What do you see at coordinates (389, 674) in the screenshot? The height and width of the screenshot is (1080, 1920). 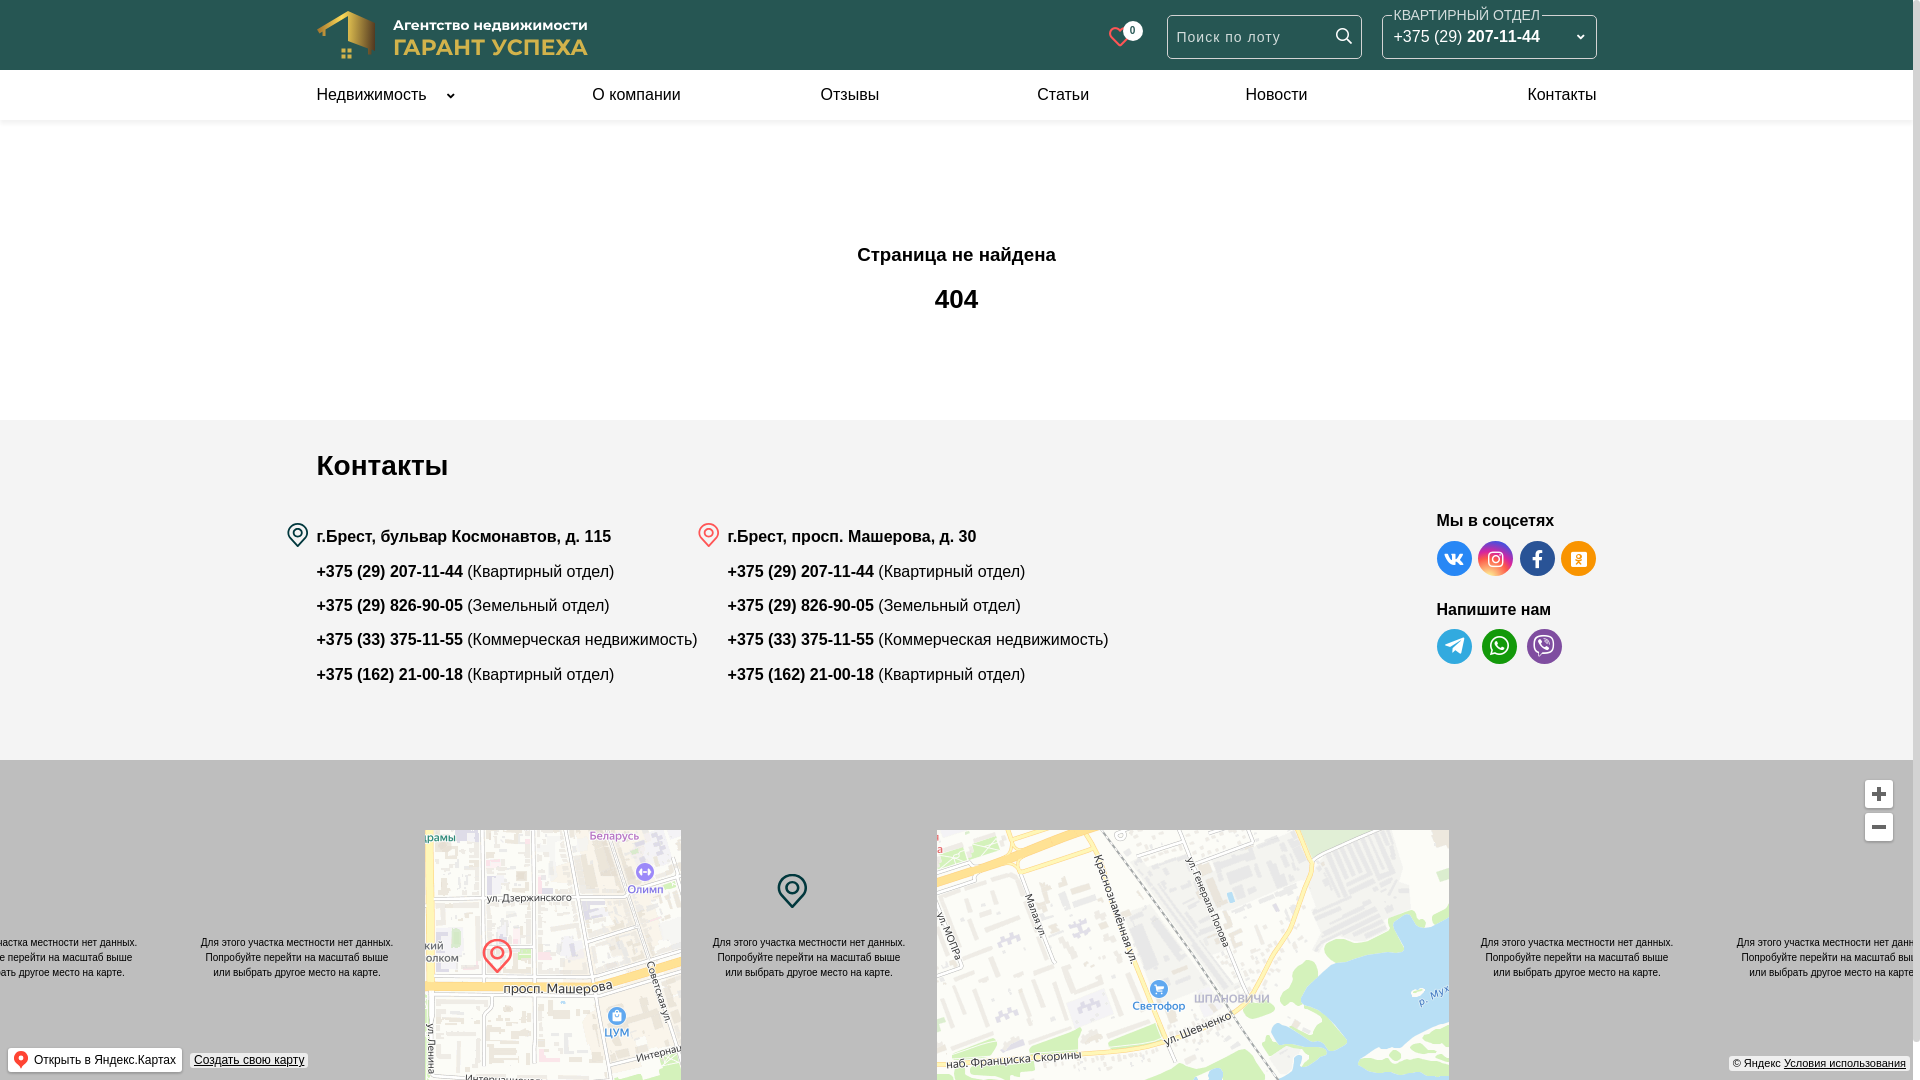 I see `+375 (162) 21-00-18` at bounding box center [389, 674].